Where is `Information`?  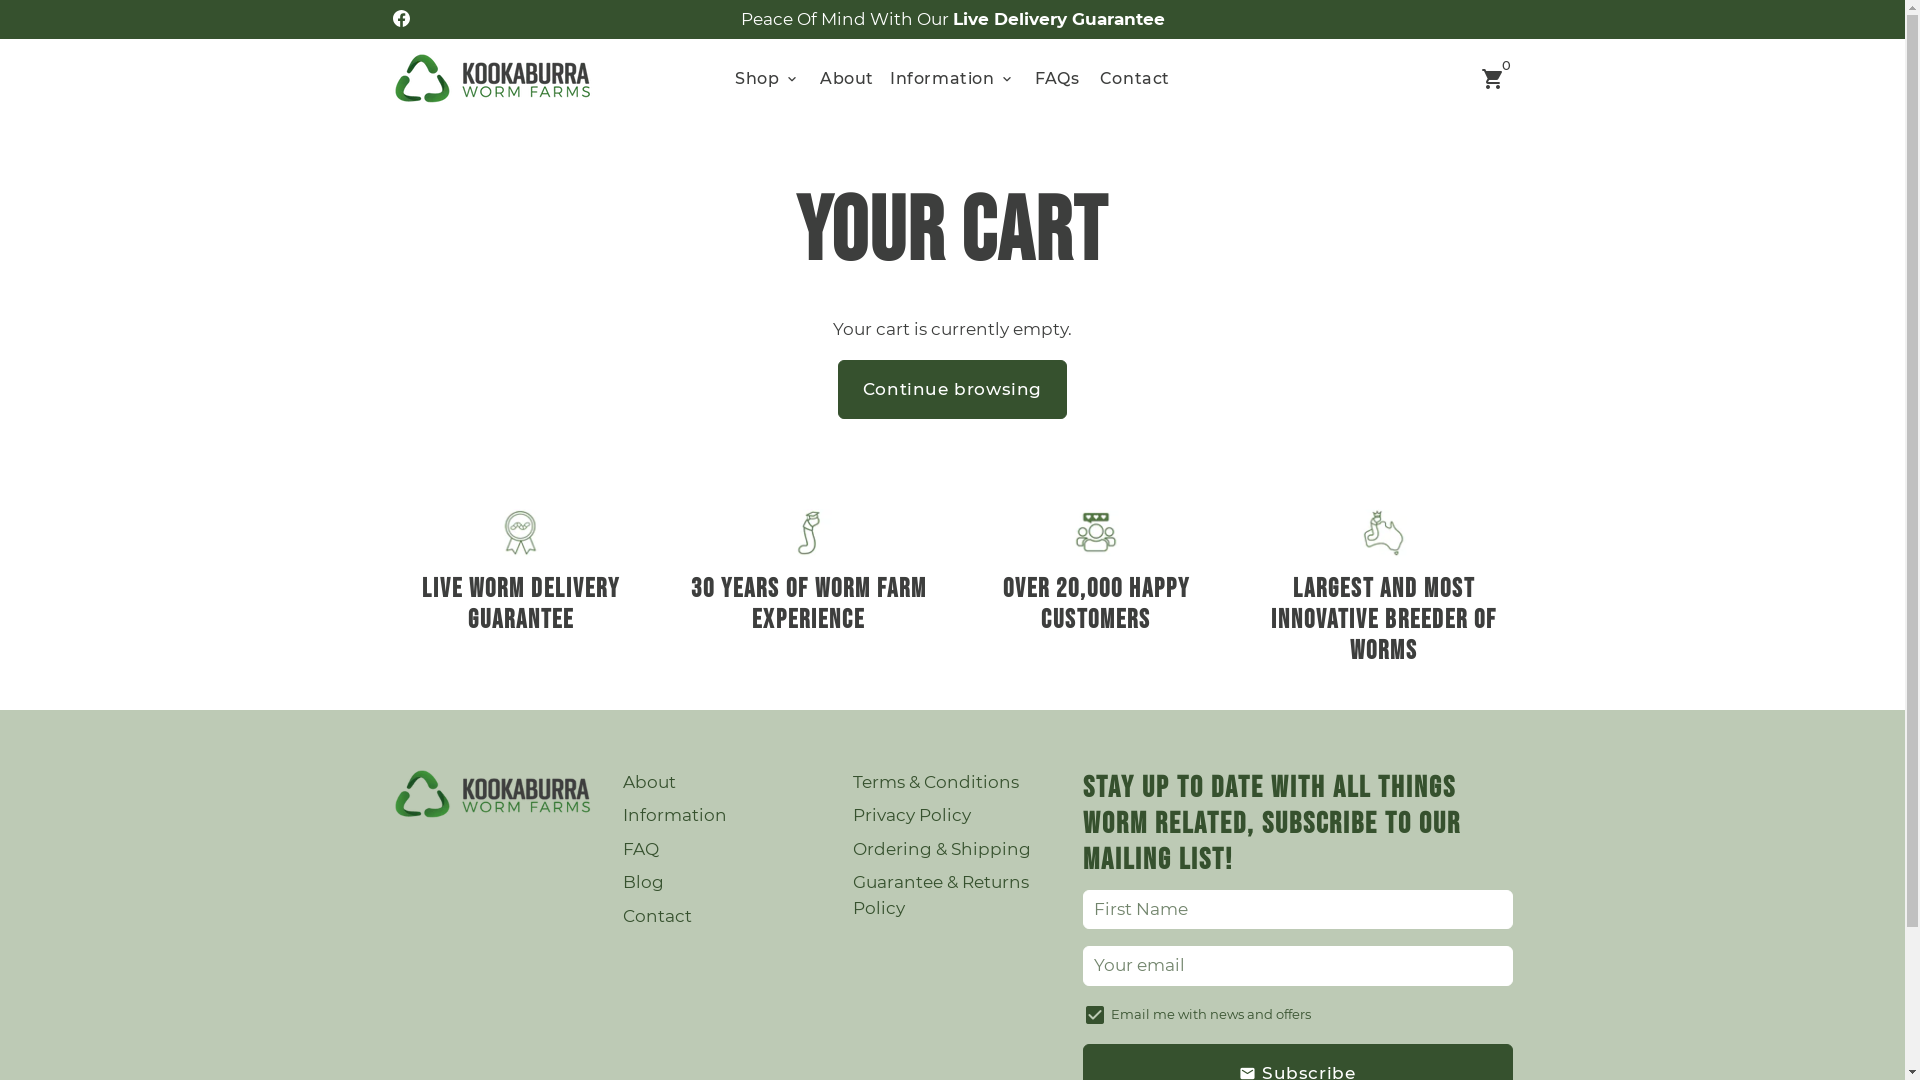
Information is located at coordinates (674, 816).